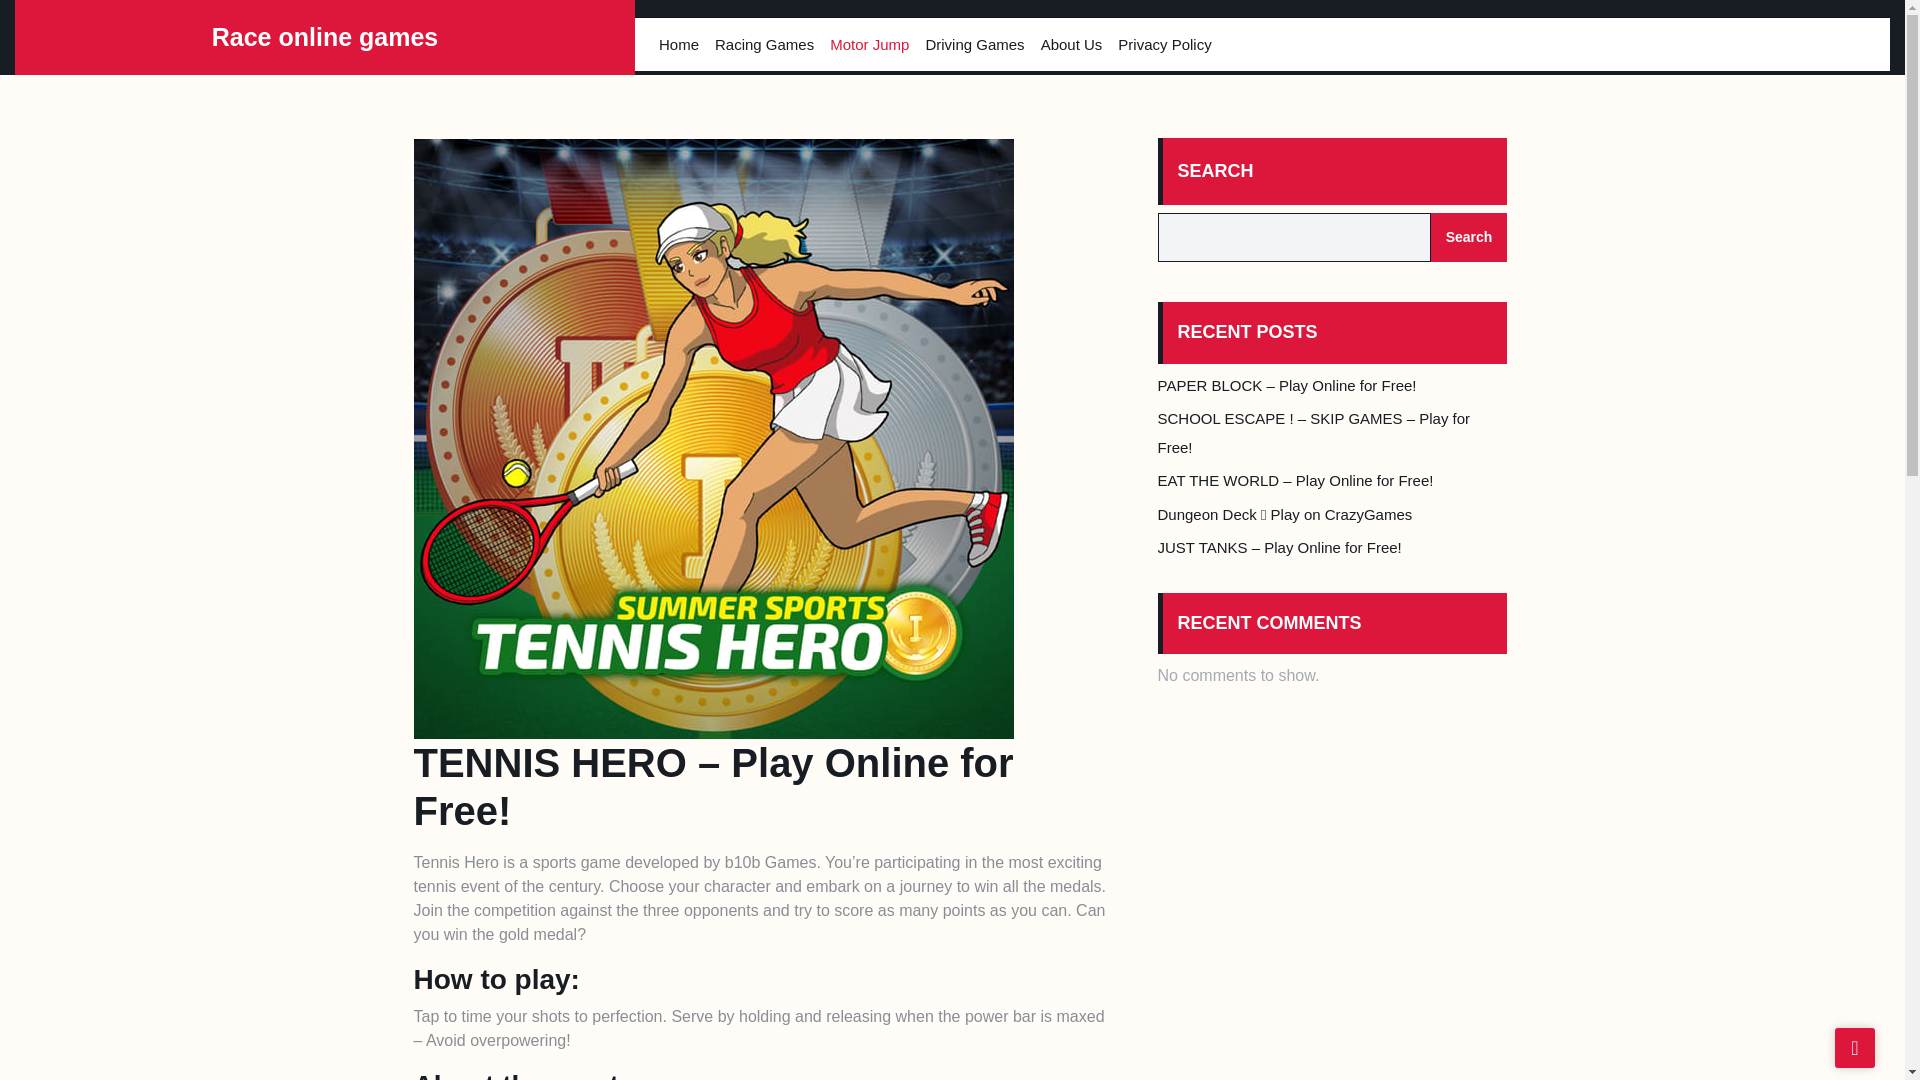 The height and width of the screenshot is (1080, 1920). Describe the element at coordinates (678, 44) in the screenshot. I see `Home` at that location.